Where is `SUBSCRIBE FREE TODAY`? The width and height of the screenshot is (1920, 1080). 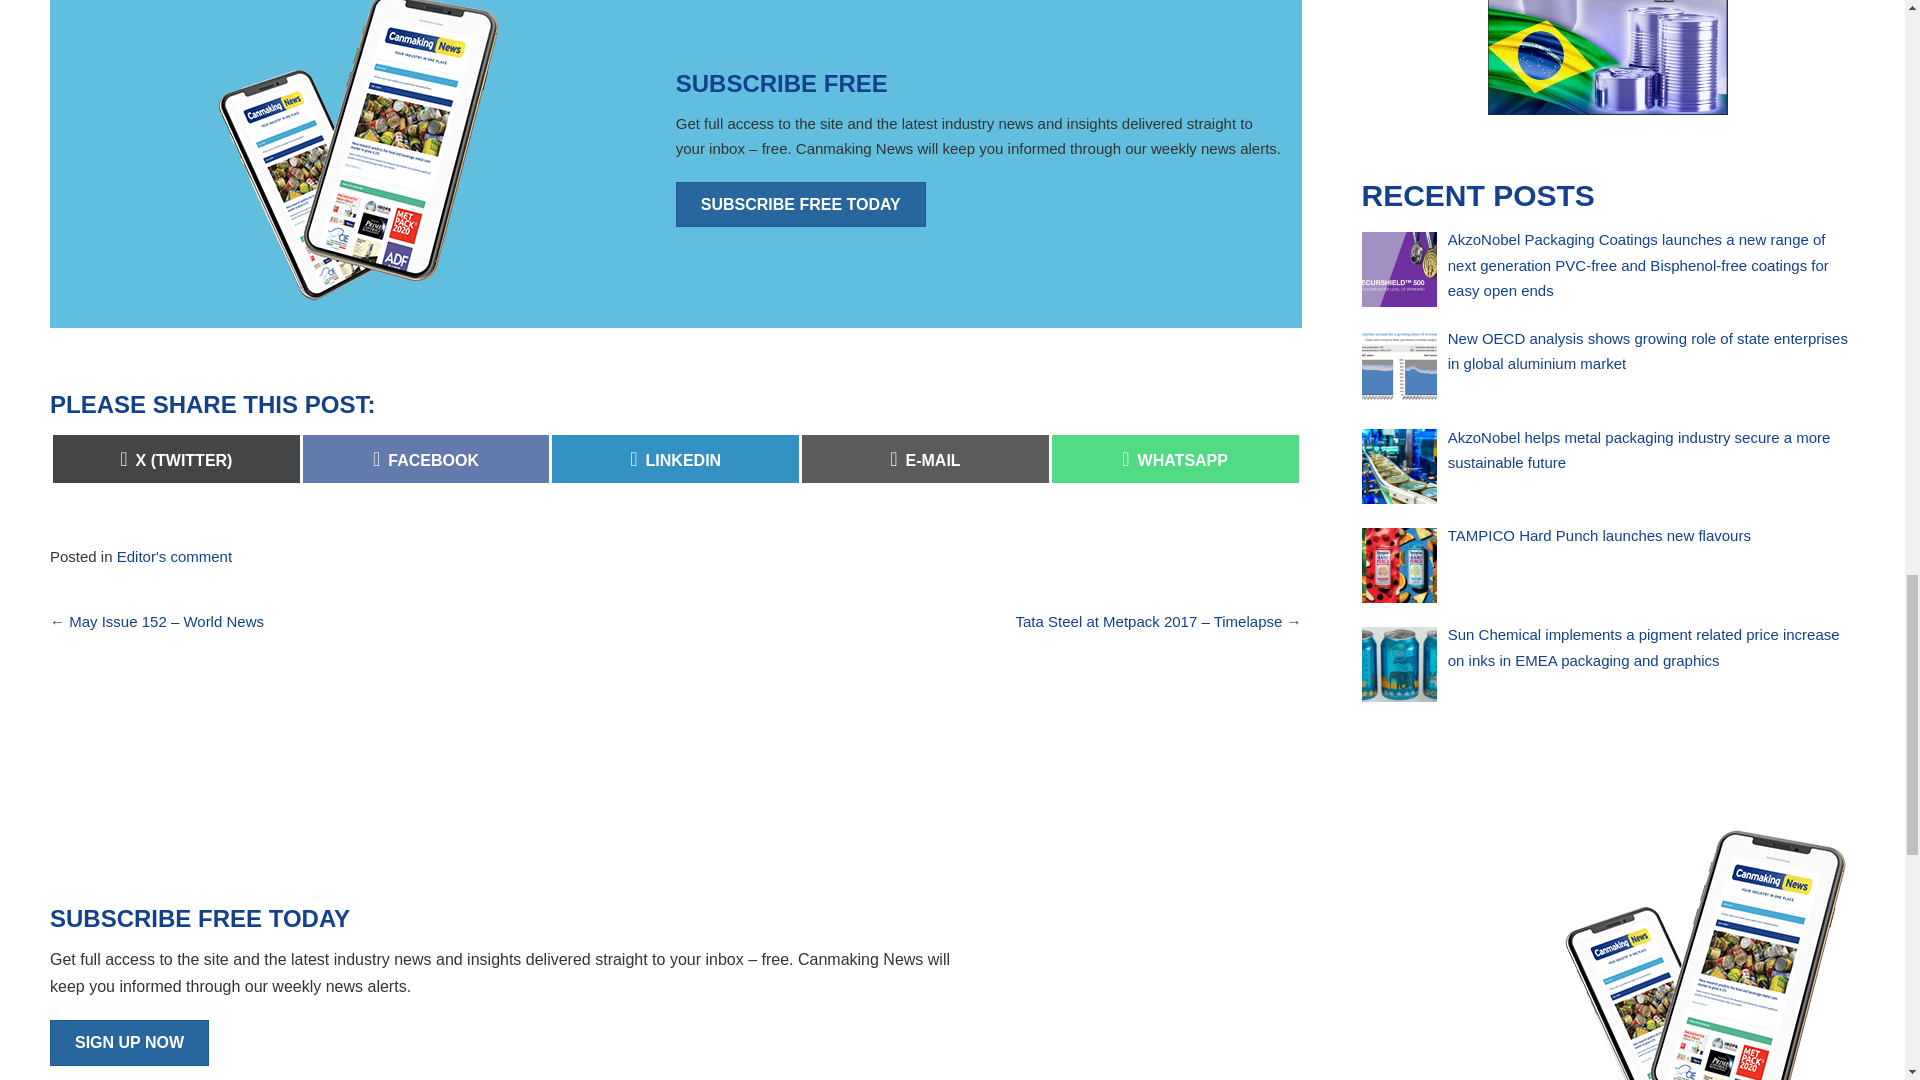
SUBSCRIBE FREE TODAY is located at coordinates (358, 154).